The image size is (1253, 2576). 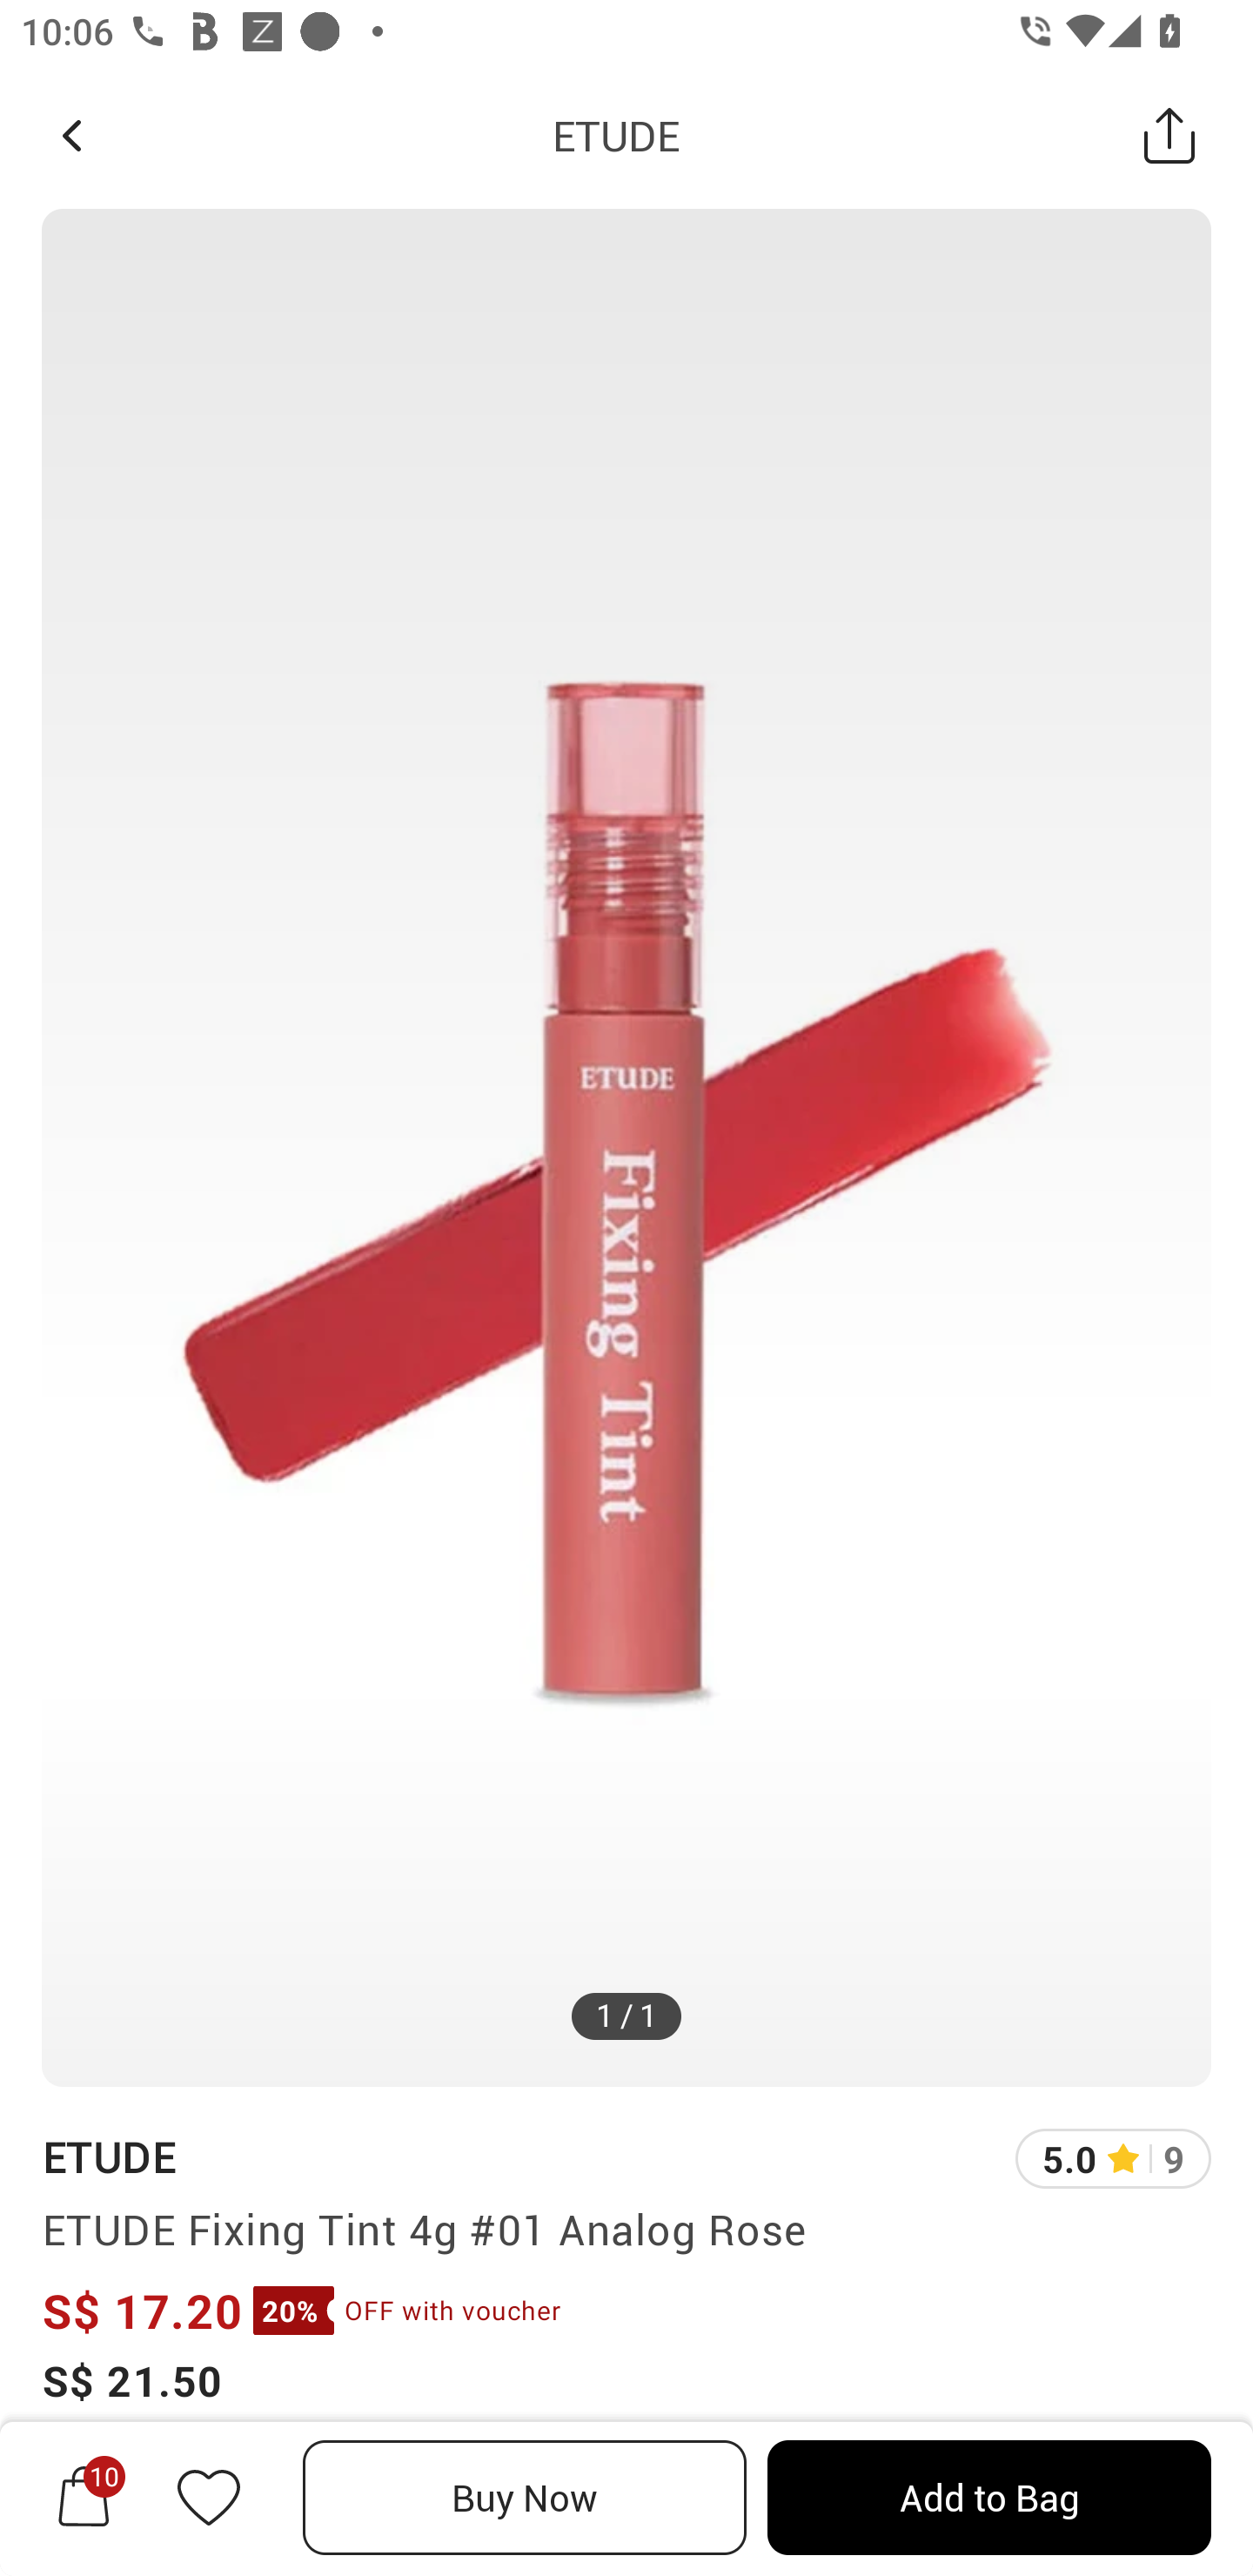 What do you see at coordinates (108, 2156) in the screenshot?
I see `ETUDE` at bounding box center [108, 2156].